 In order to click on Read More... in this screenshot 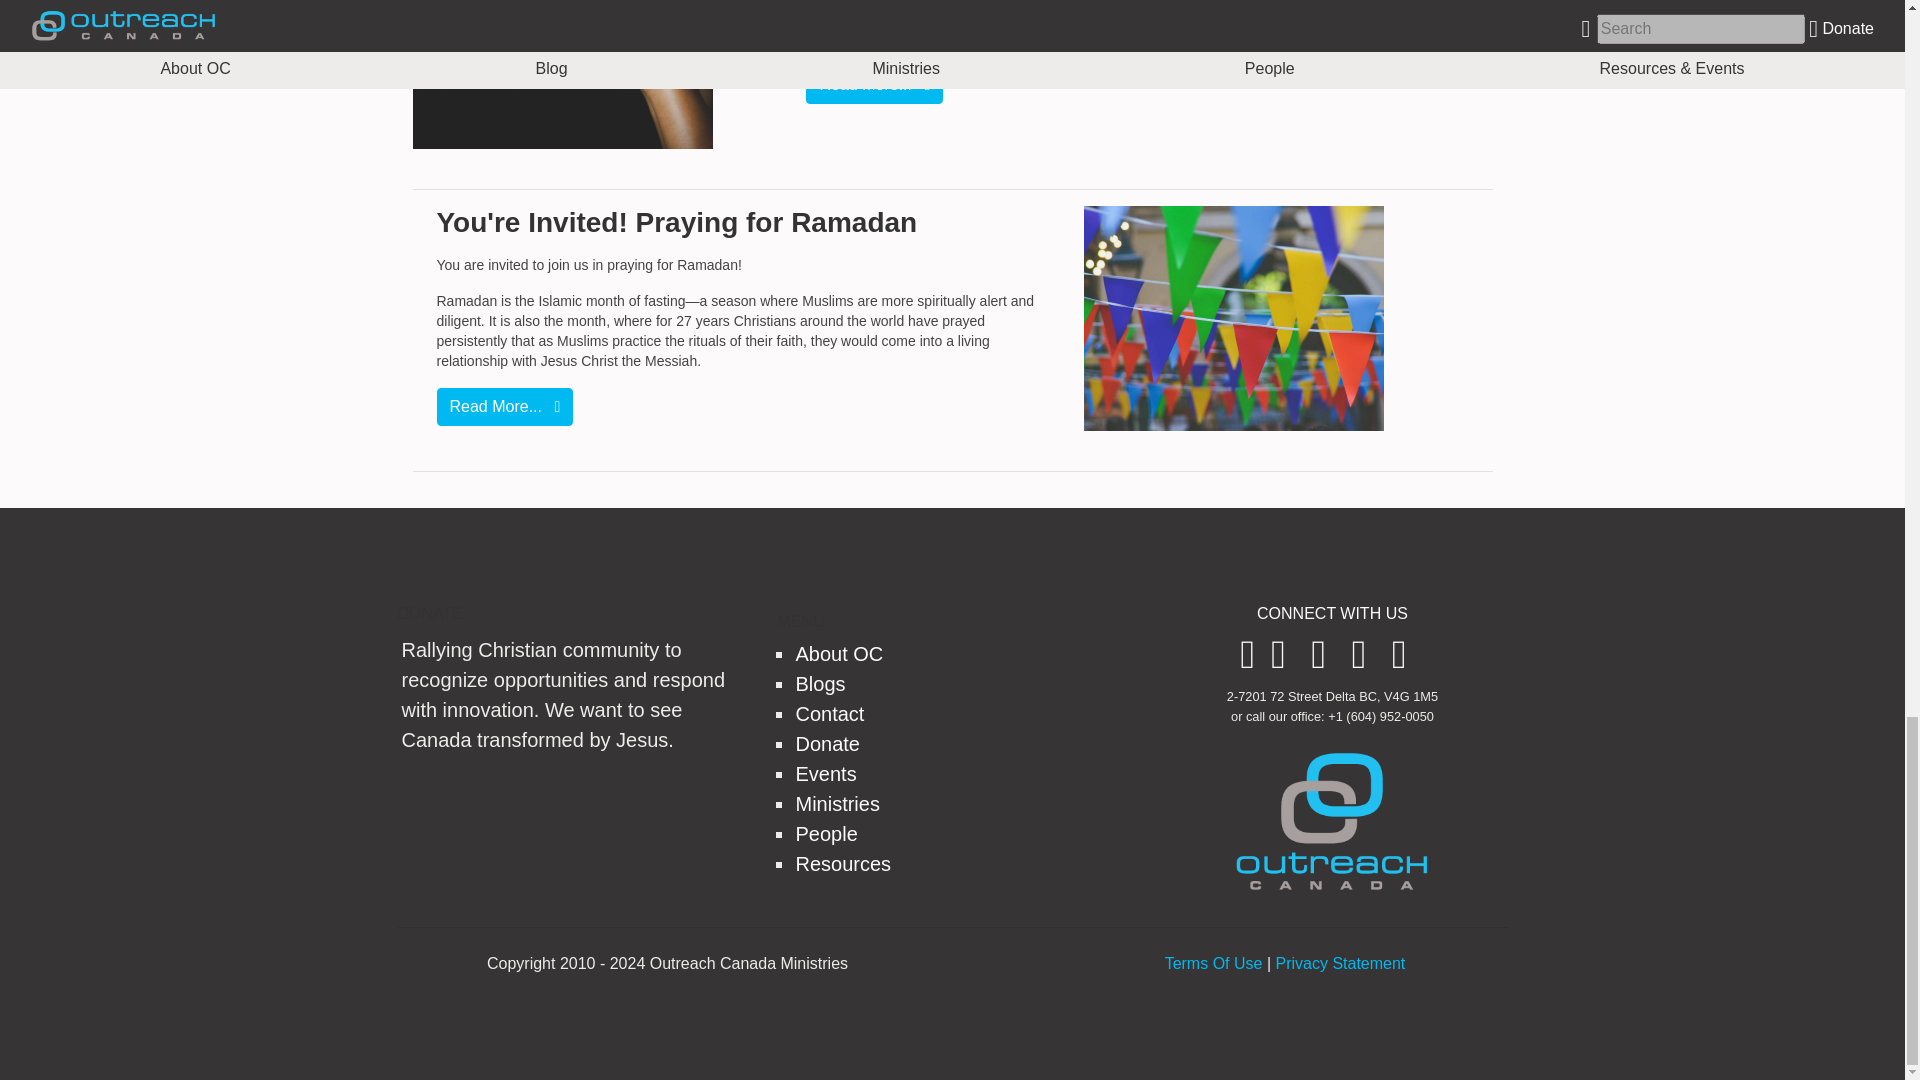, I will do `click(504, 406)`.